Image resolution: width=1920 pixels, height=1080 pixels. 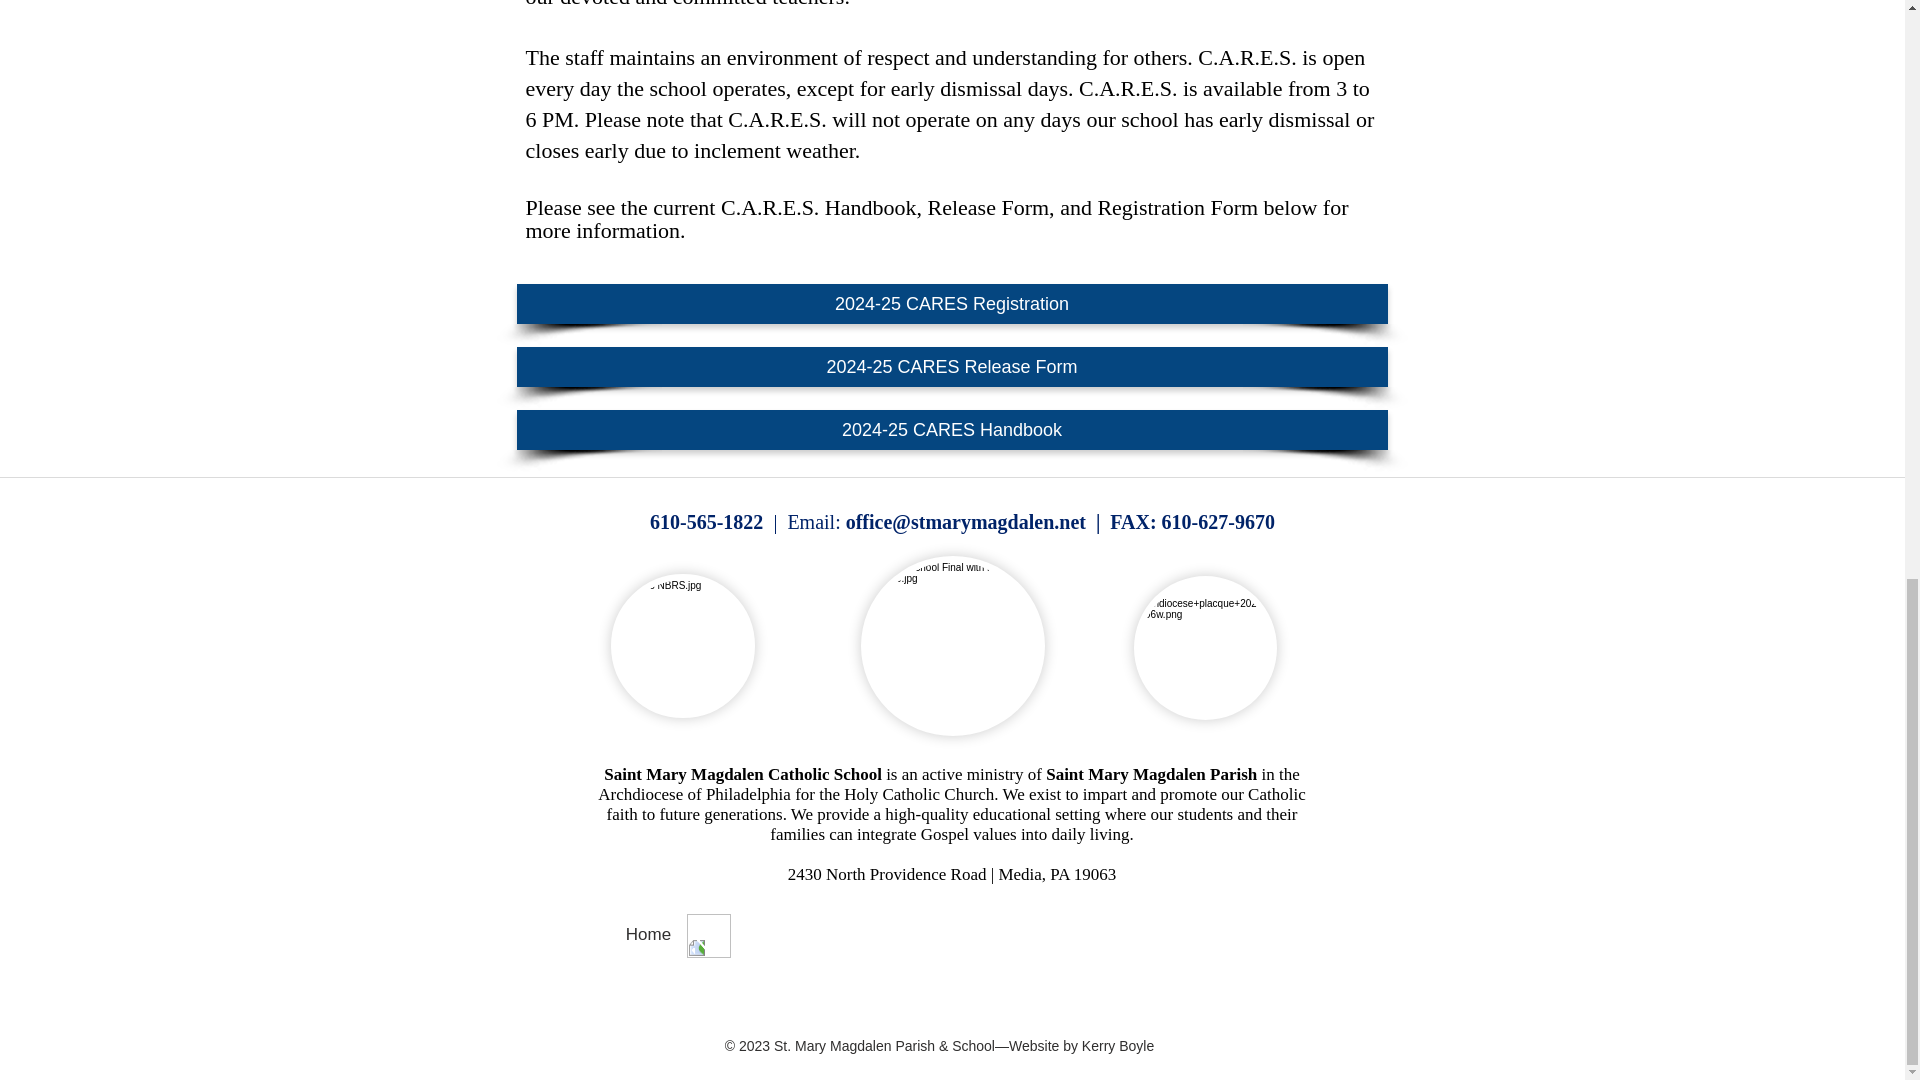 I want to click on 2024-25 CARES Handbook, so click(x=951, y=430).